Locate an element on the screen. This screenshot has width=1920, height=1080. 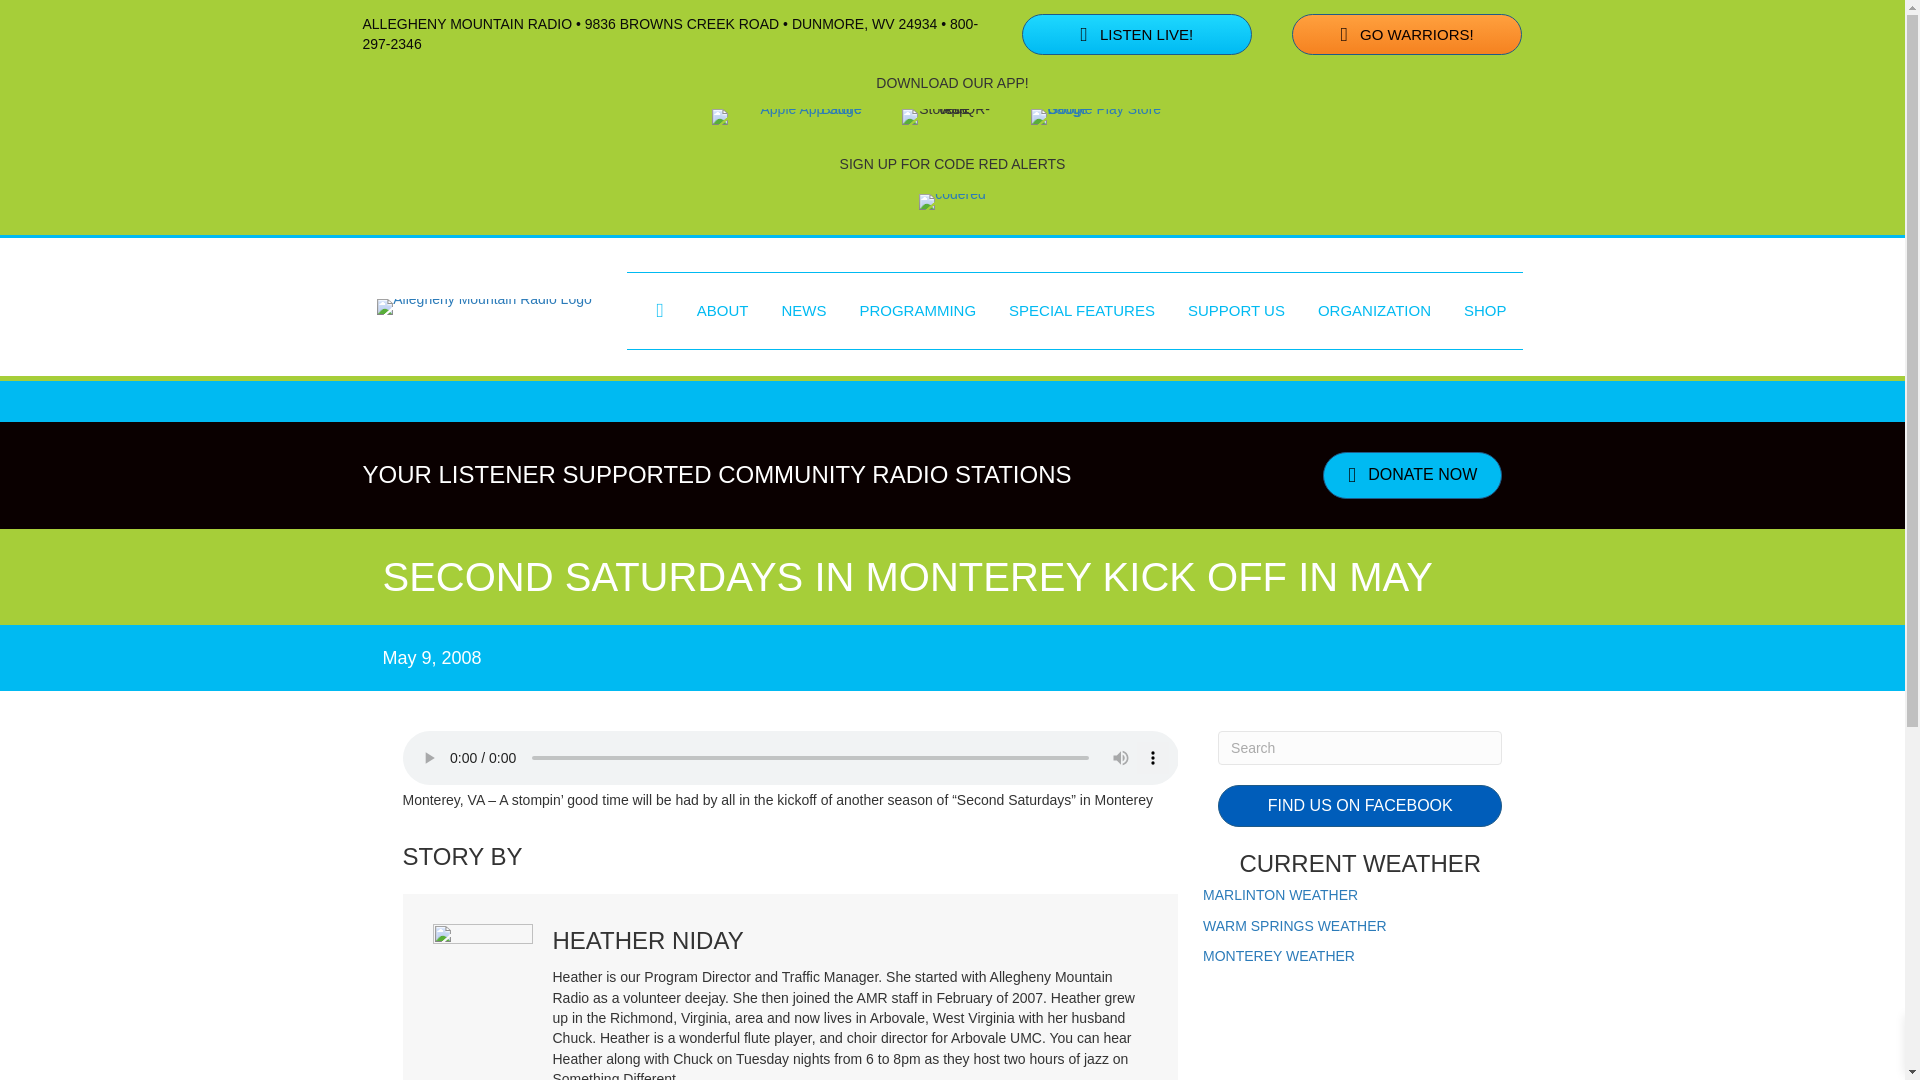
NEWS is located at coordinates (803, 310).